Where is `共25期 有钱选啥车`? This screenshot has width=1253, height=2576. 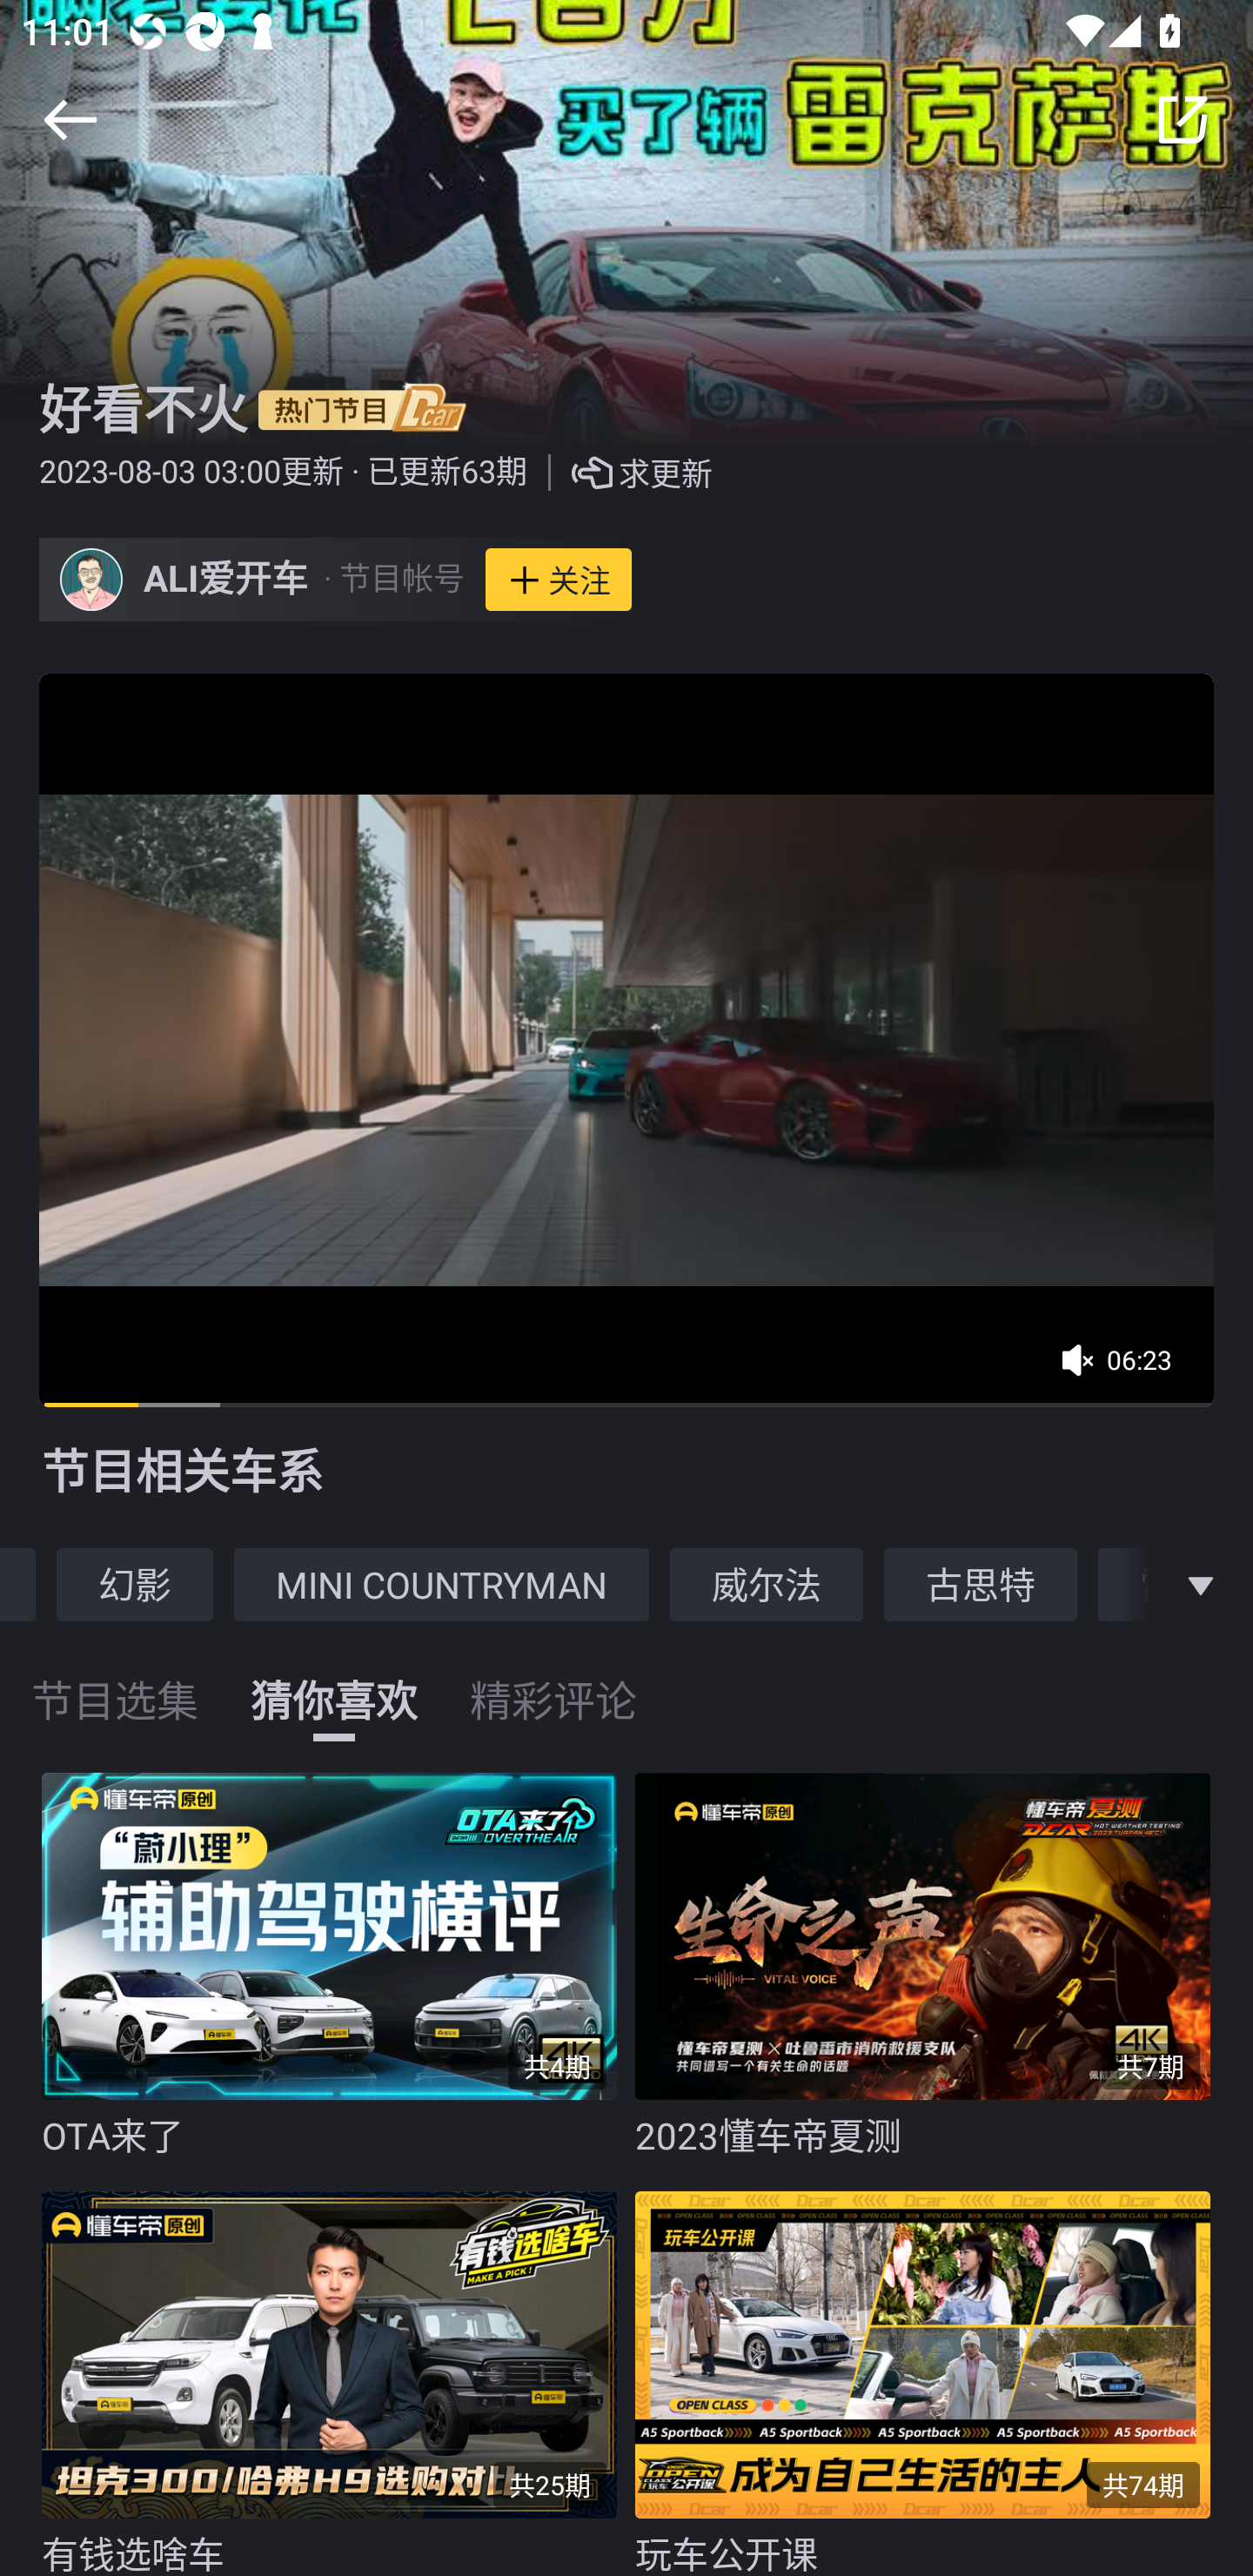
共25期 有钱选啥车 is located at coordinates (338, 2376).